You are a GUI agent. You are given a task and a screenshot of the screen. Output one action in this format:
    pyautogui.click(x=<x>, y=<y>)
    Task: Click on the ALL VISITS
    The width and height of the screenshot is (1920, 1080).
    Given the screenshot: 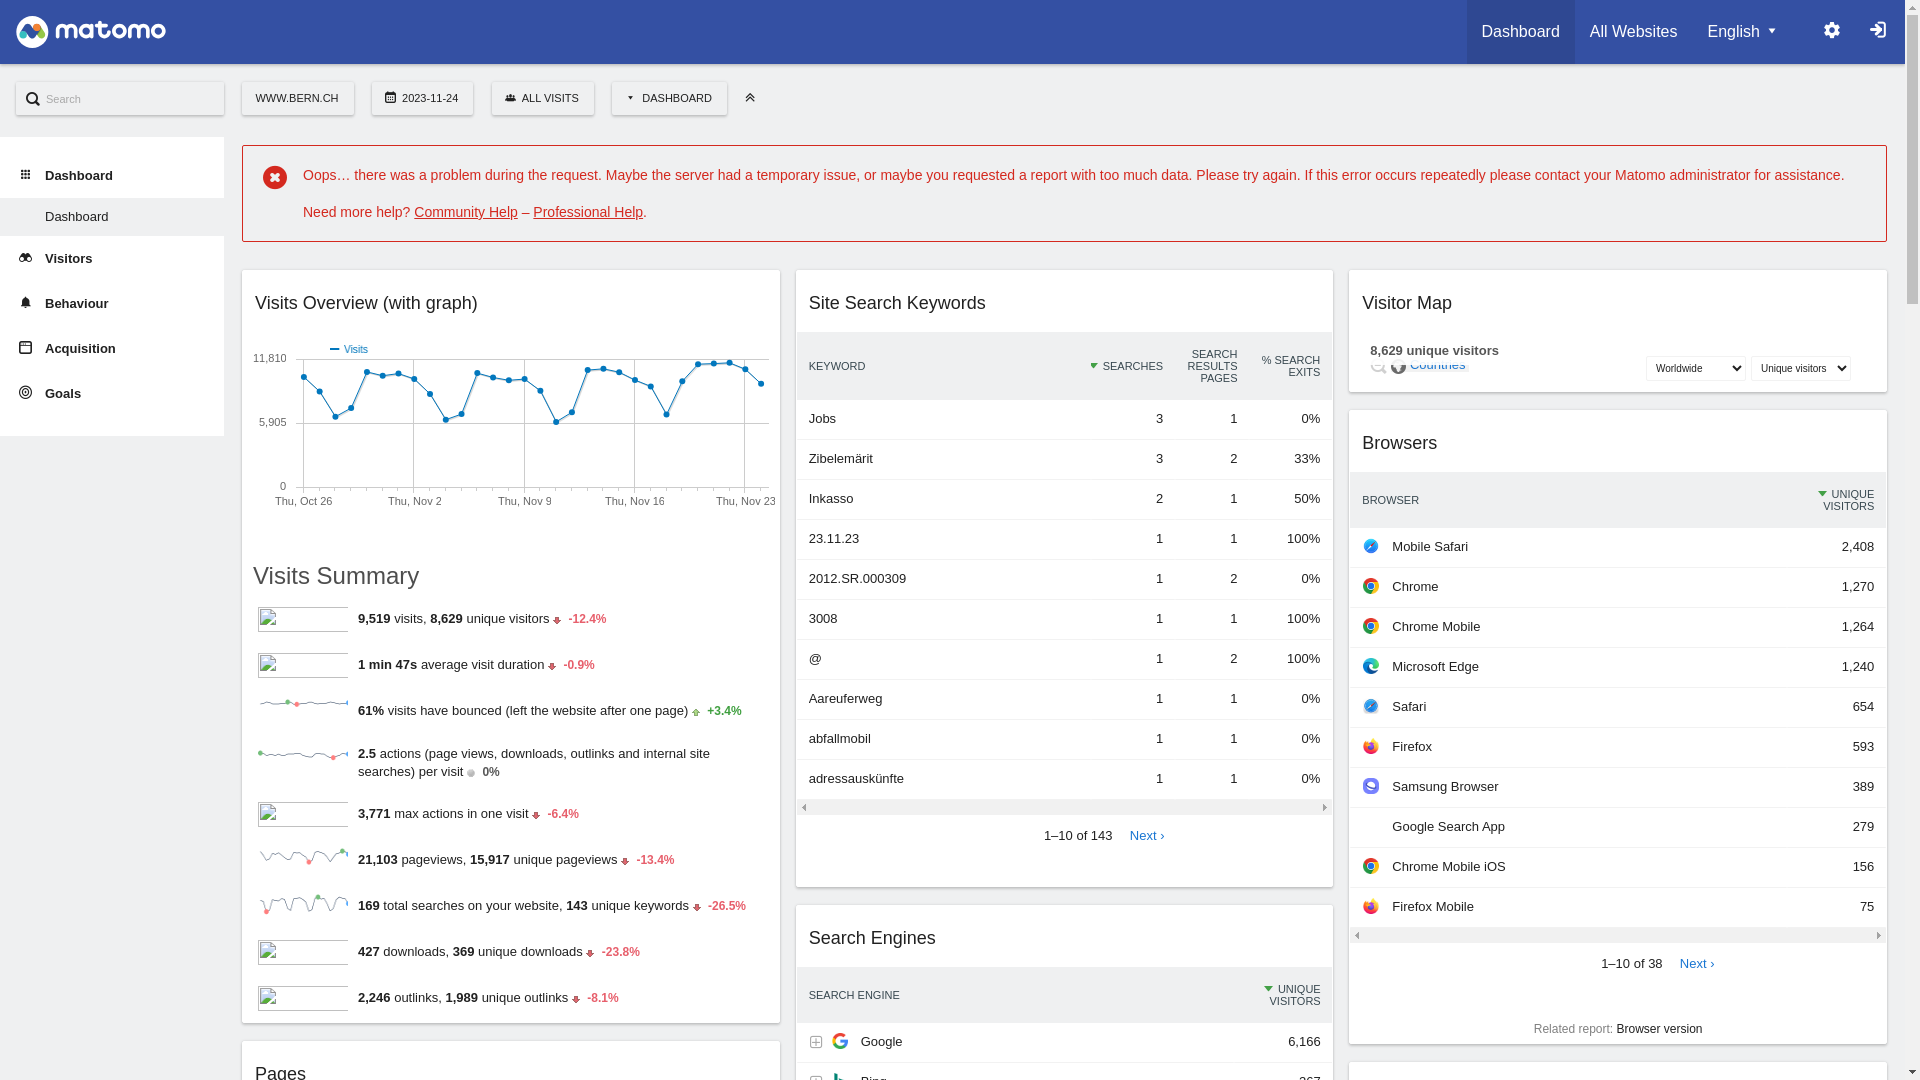 What is the action you would take?
    pyautogui.click(x=542, y=98)
    